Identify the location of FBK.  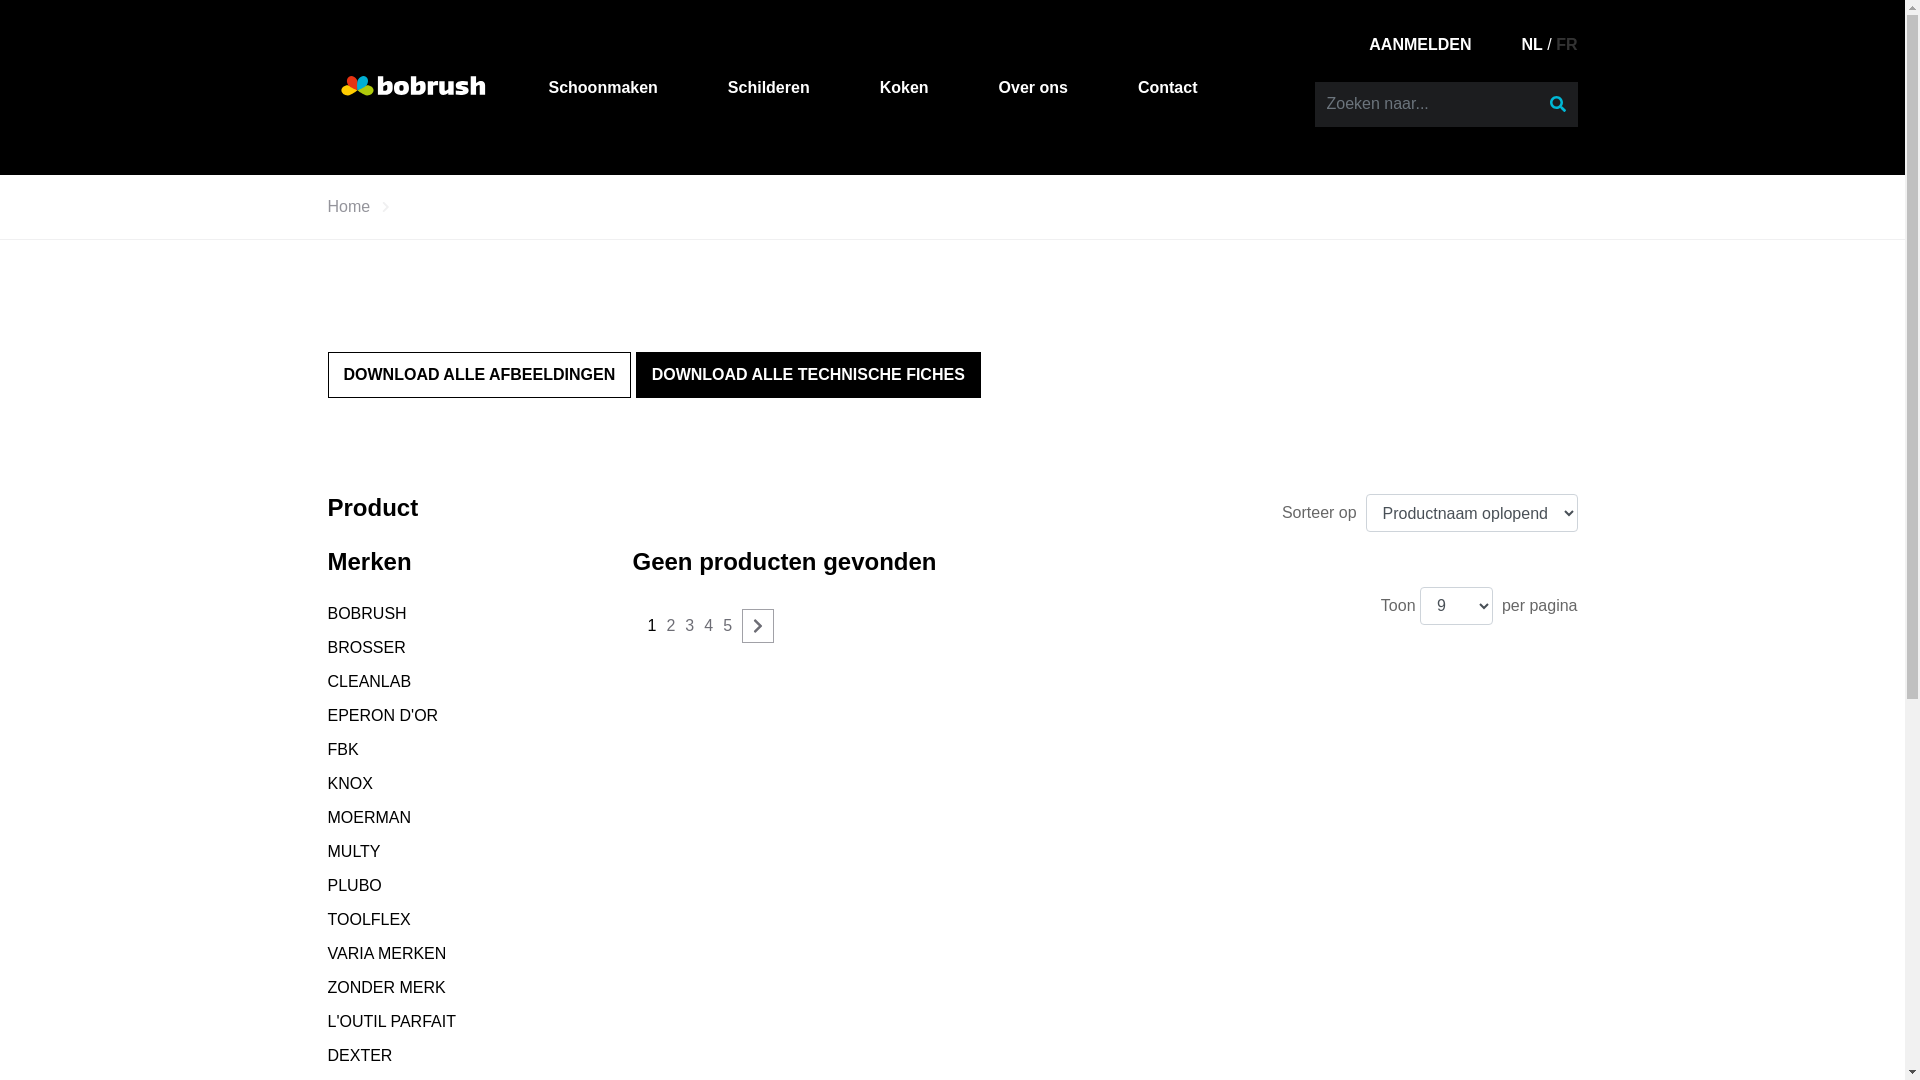
(344, 750).